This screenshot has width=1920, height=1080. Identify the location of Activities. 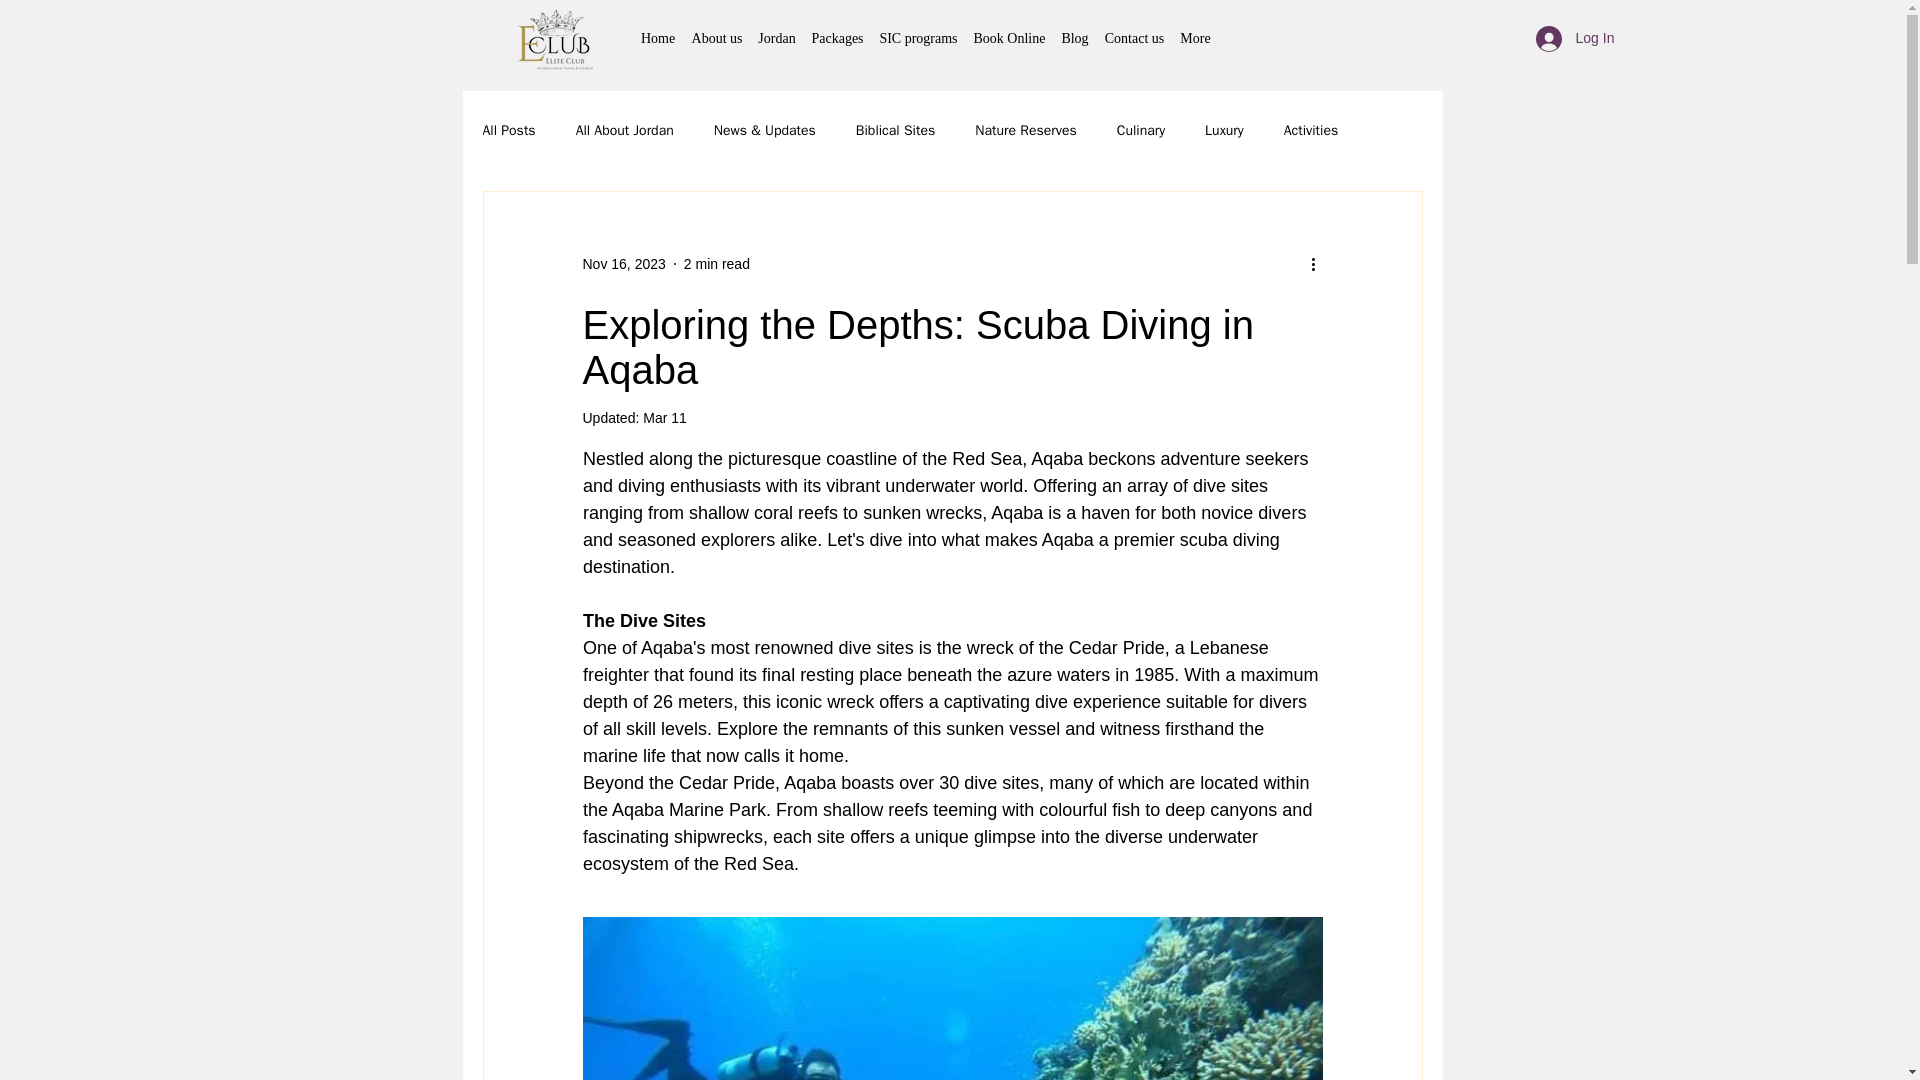
(1311, 131).